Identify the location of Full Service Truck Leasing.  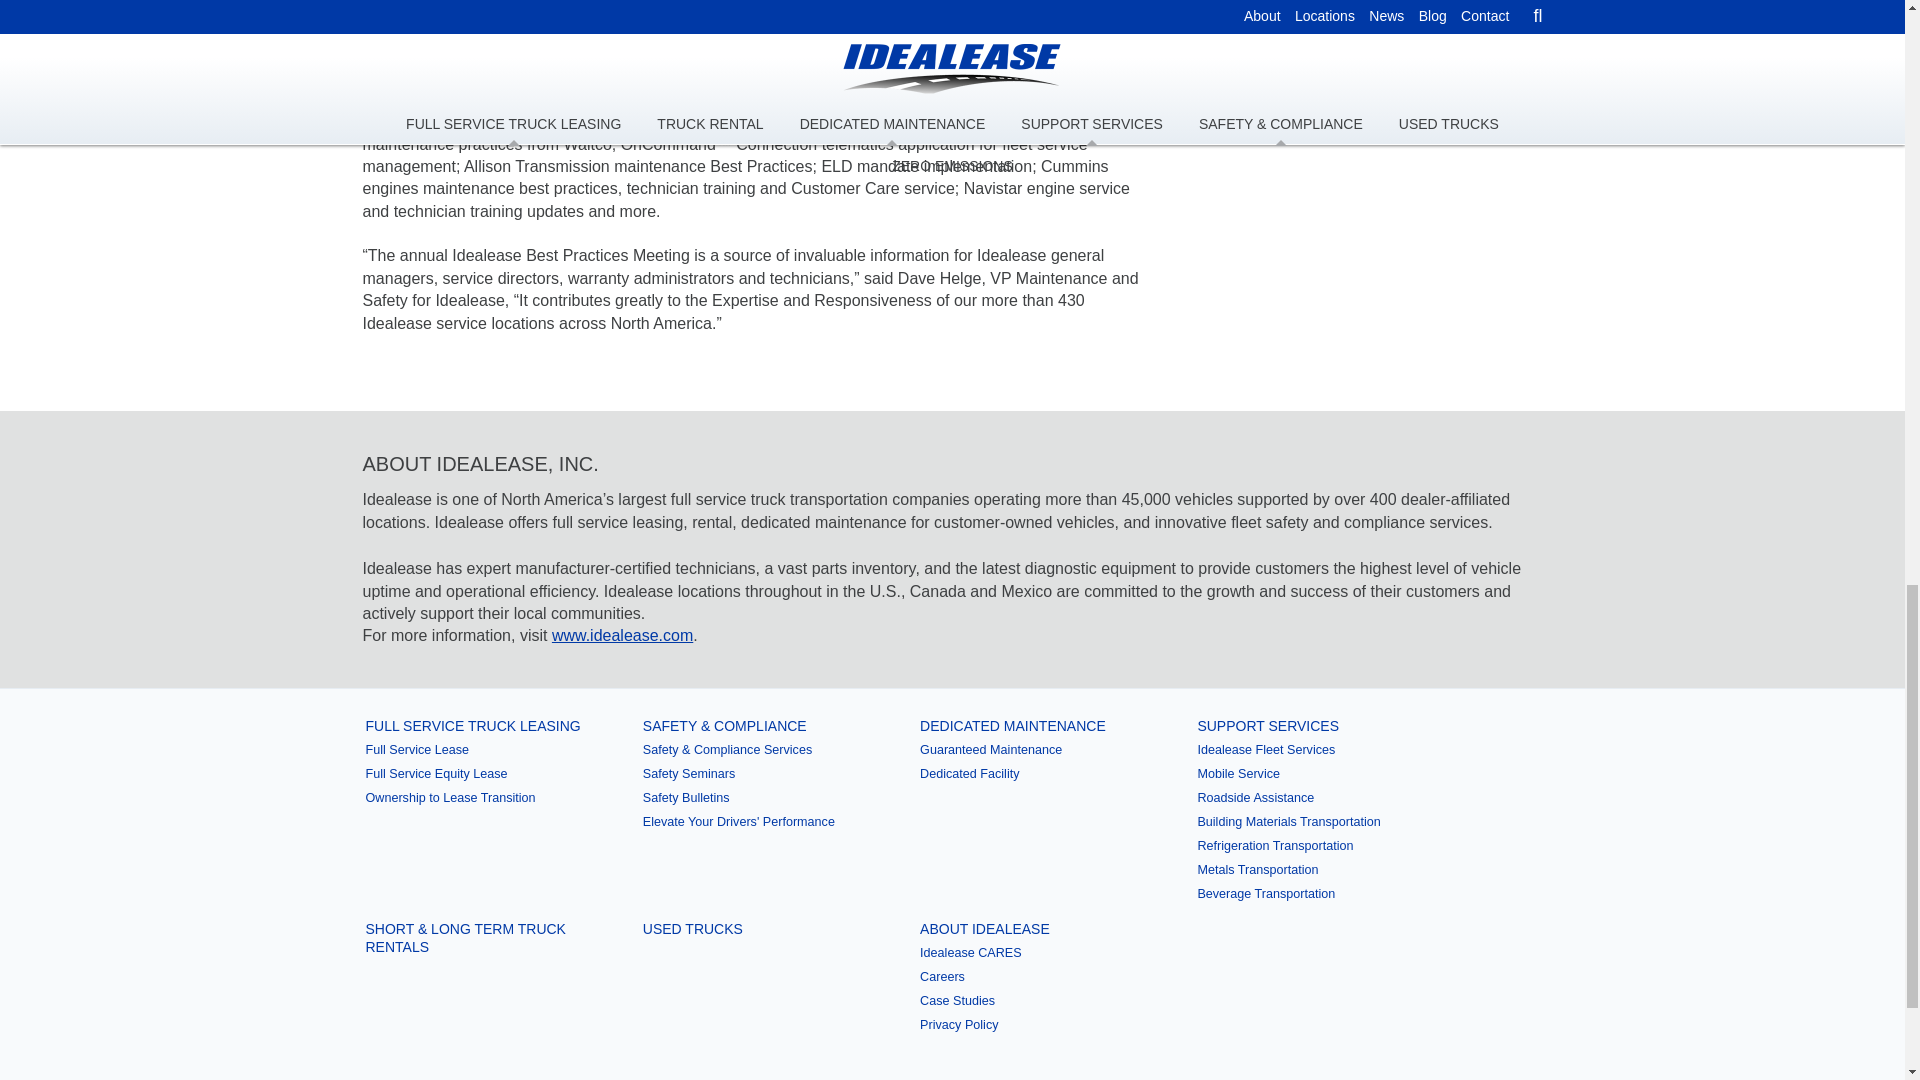
(483, 726).